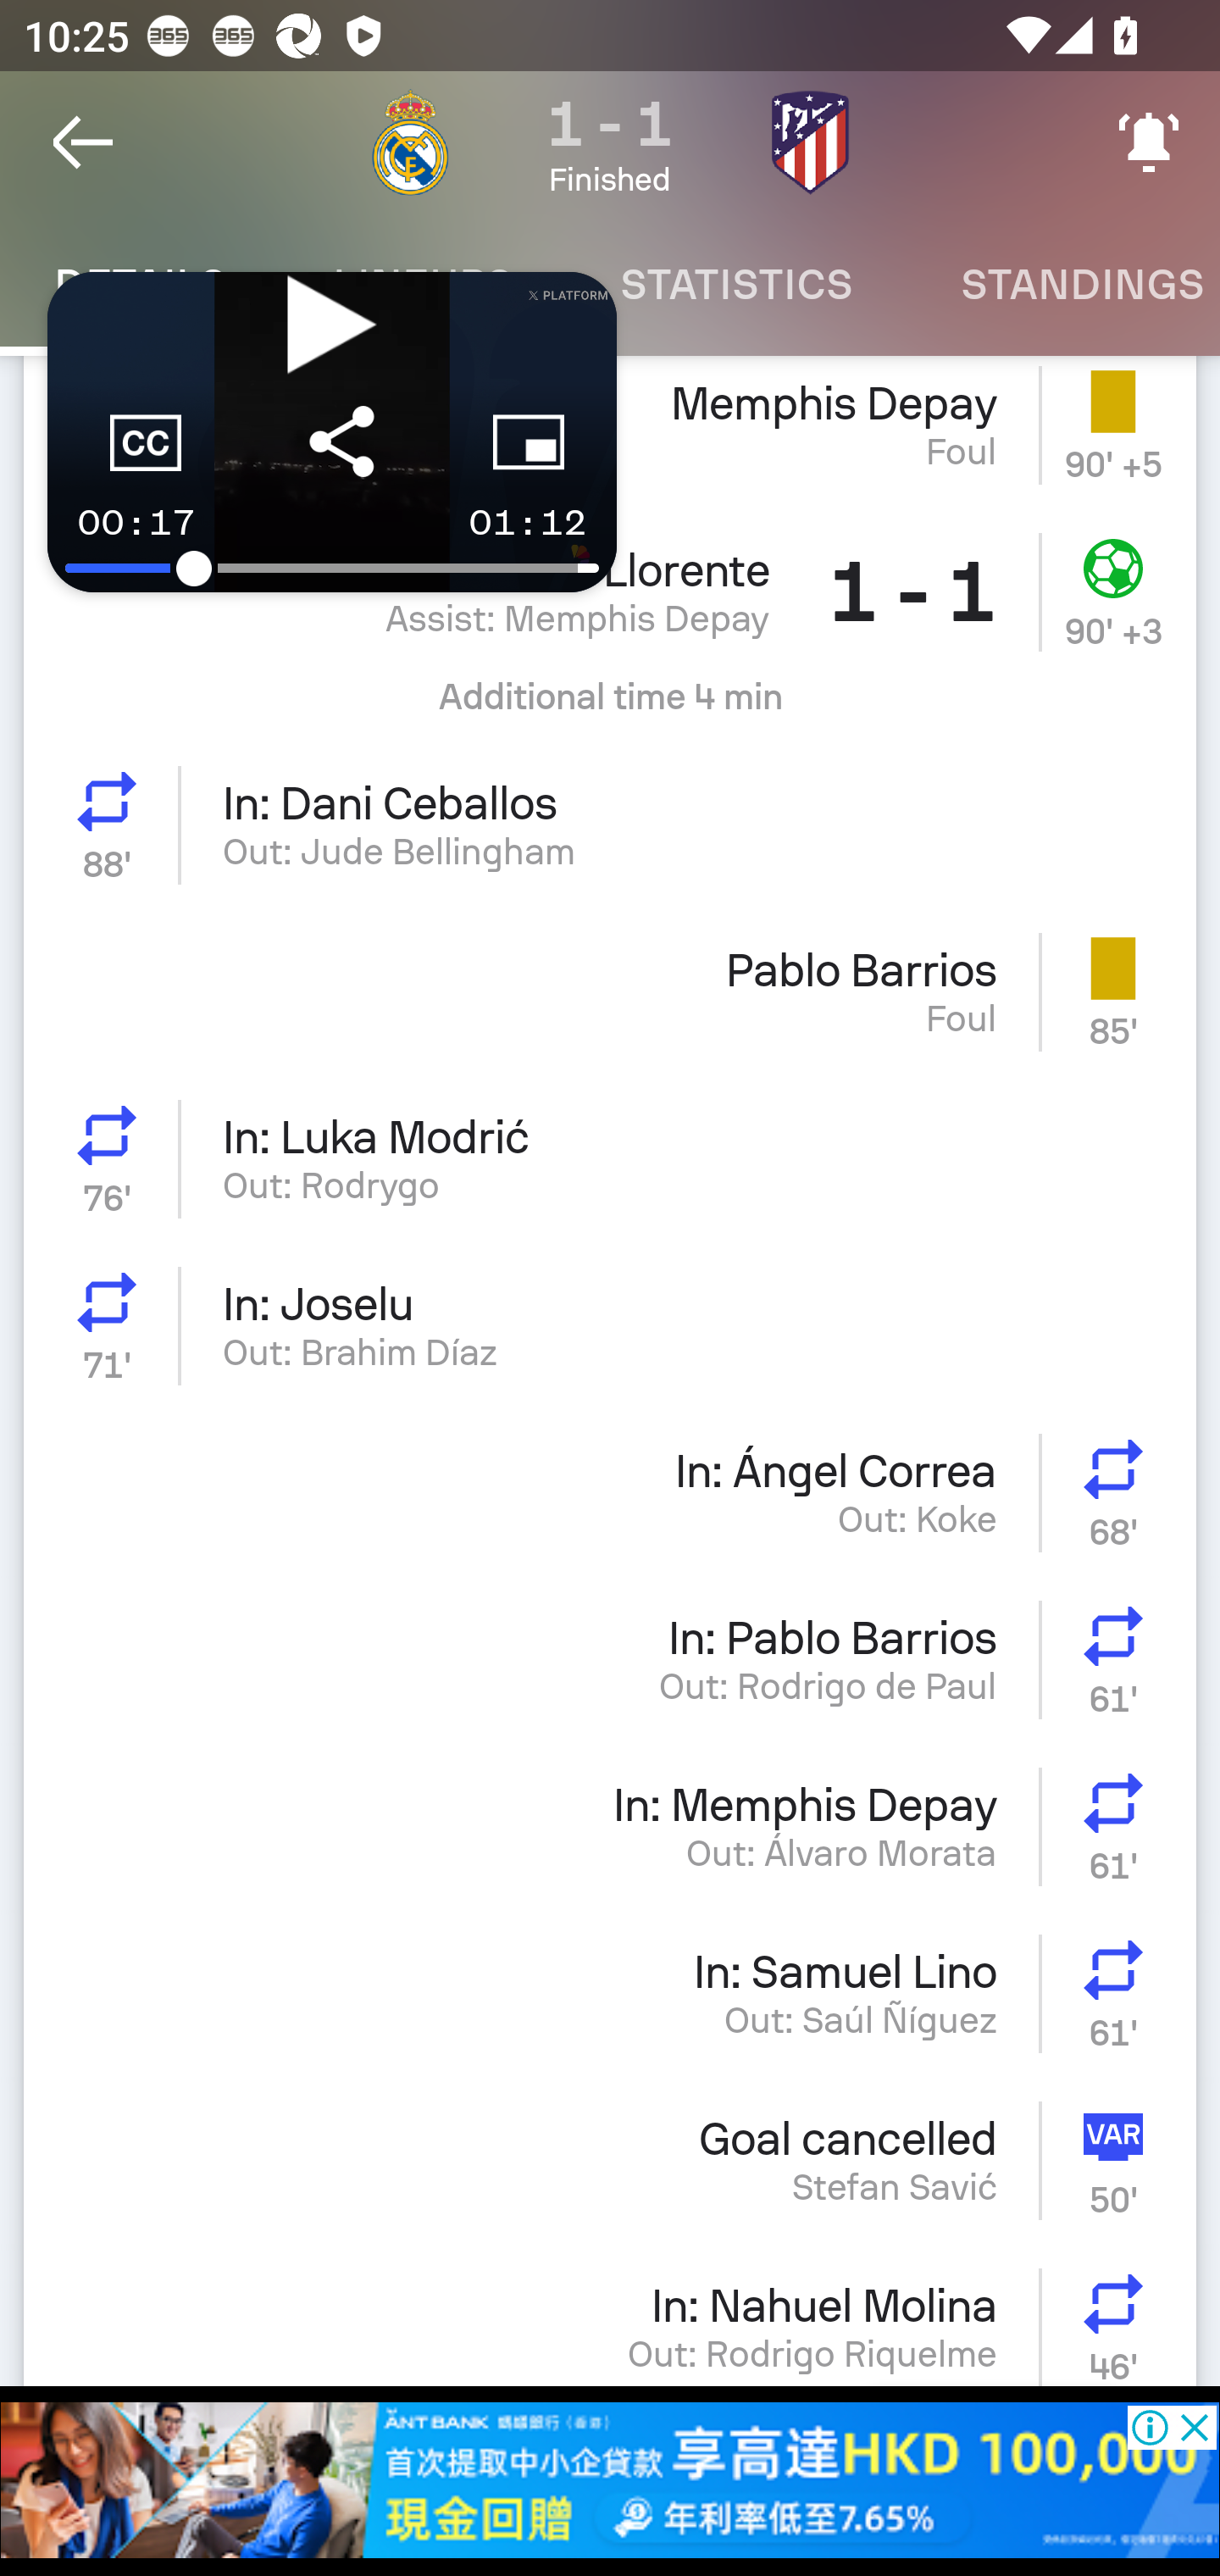 This screenshot has width=1220, height=2576. I want to click on Standings STANDINGS, so click(1062, 285).